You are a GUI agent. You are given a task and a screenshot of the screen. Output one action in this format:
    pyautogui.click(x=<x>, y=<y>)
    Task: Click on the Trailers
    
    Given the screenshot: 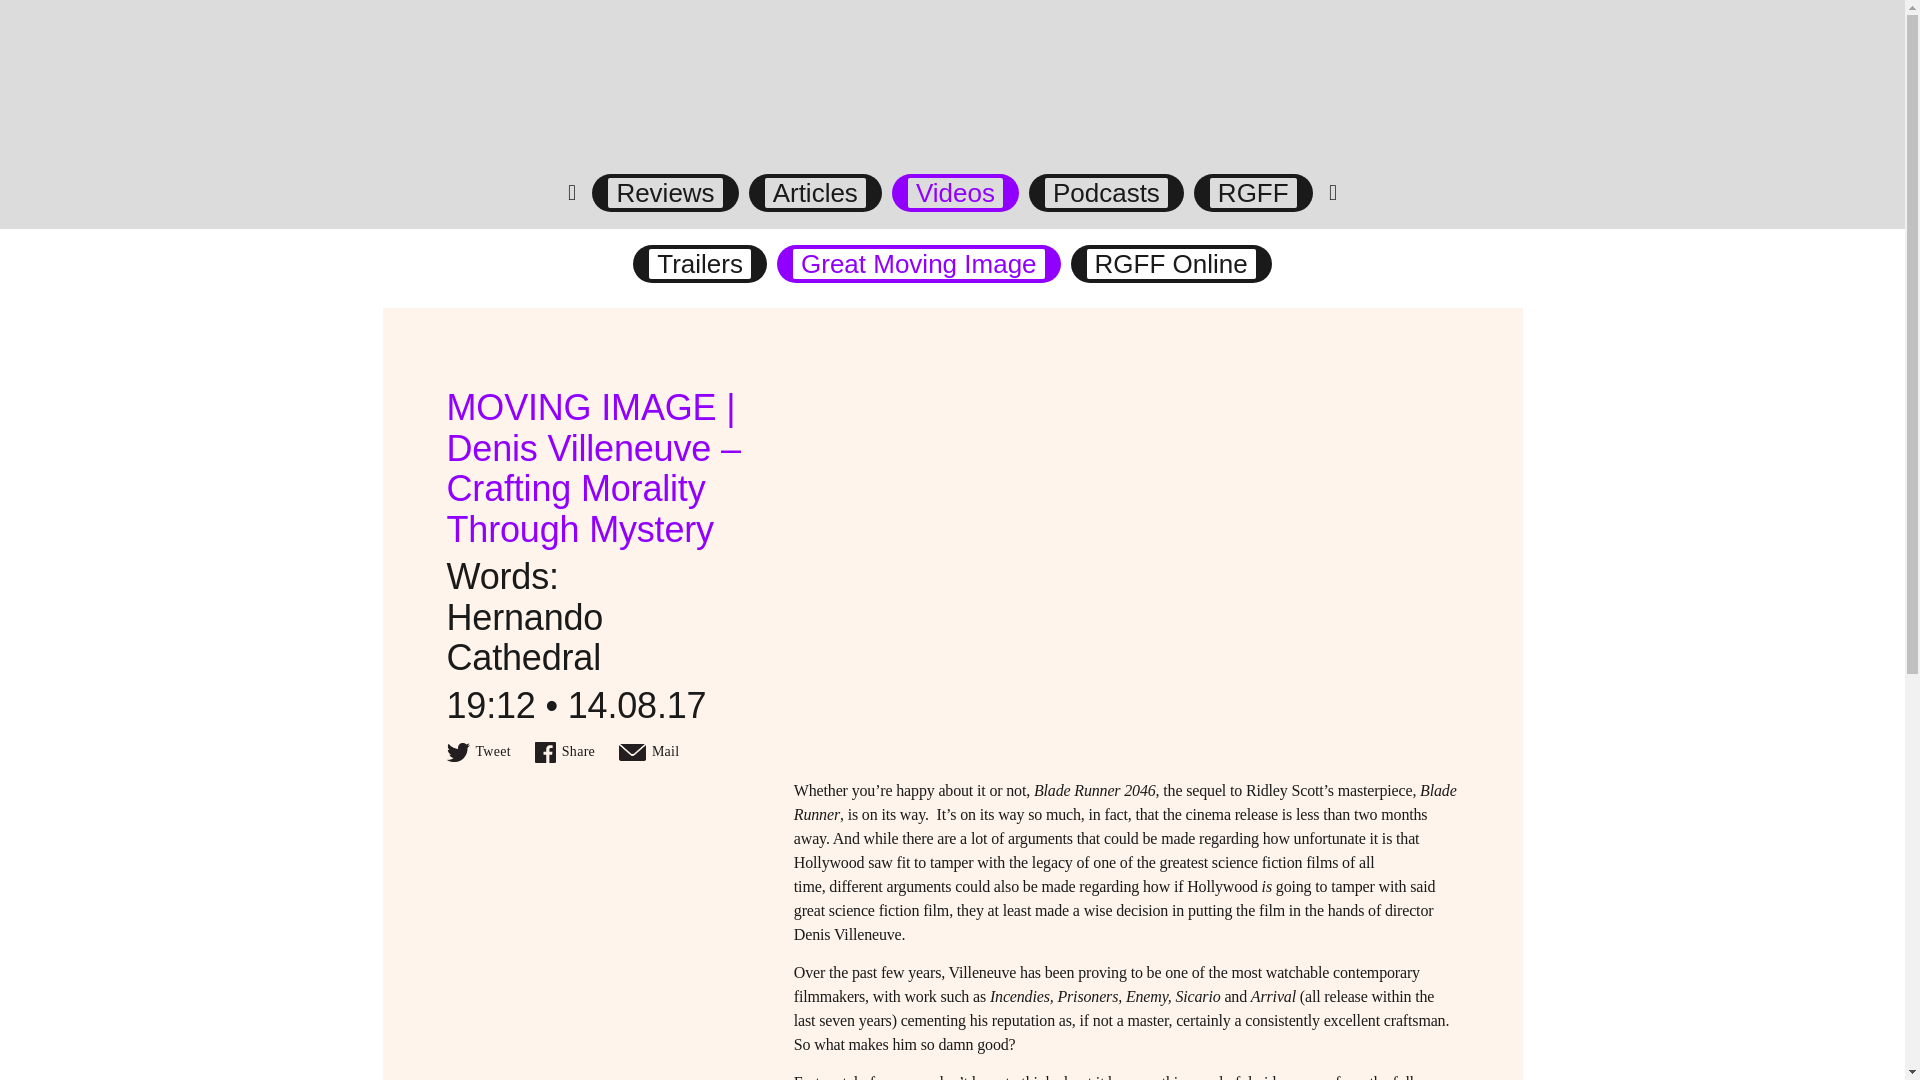 What is the action you would take?
    pyautogui.click(x=699, y=264)
    